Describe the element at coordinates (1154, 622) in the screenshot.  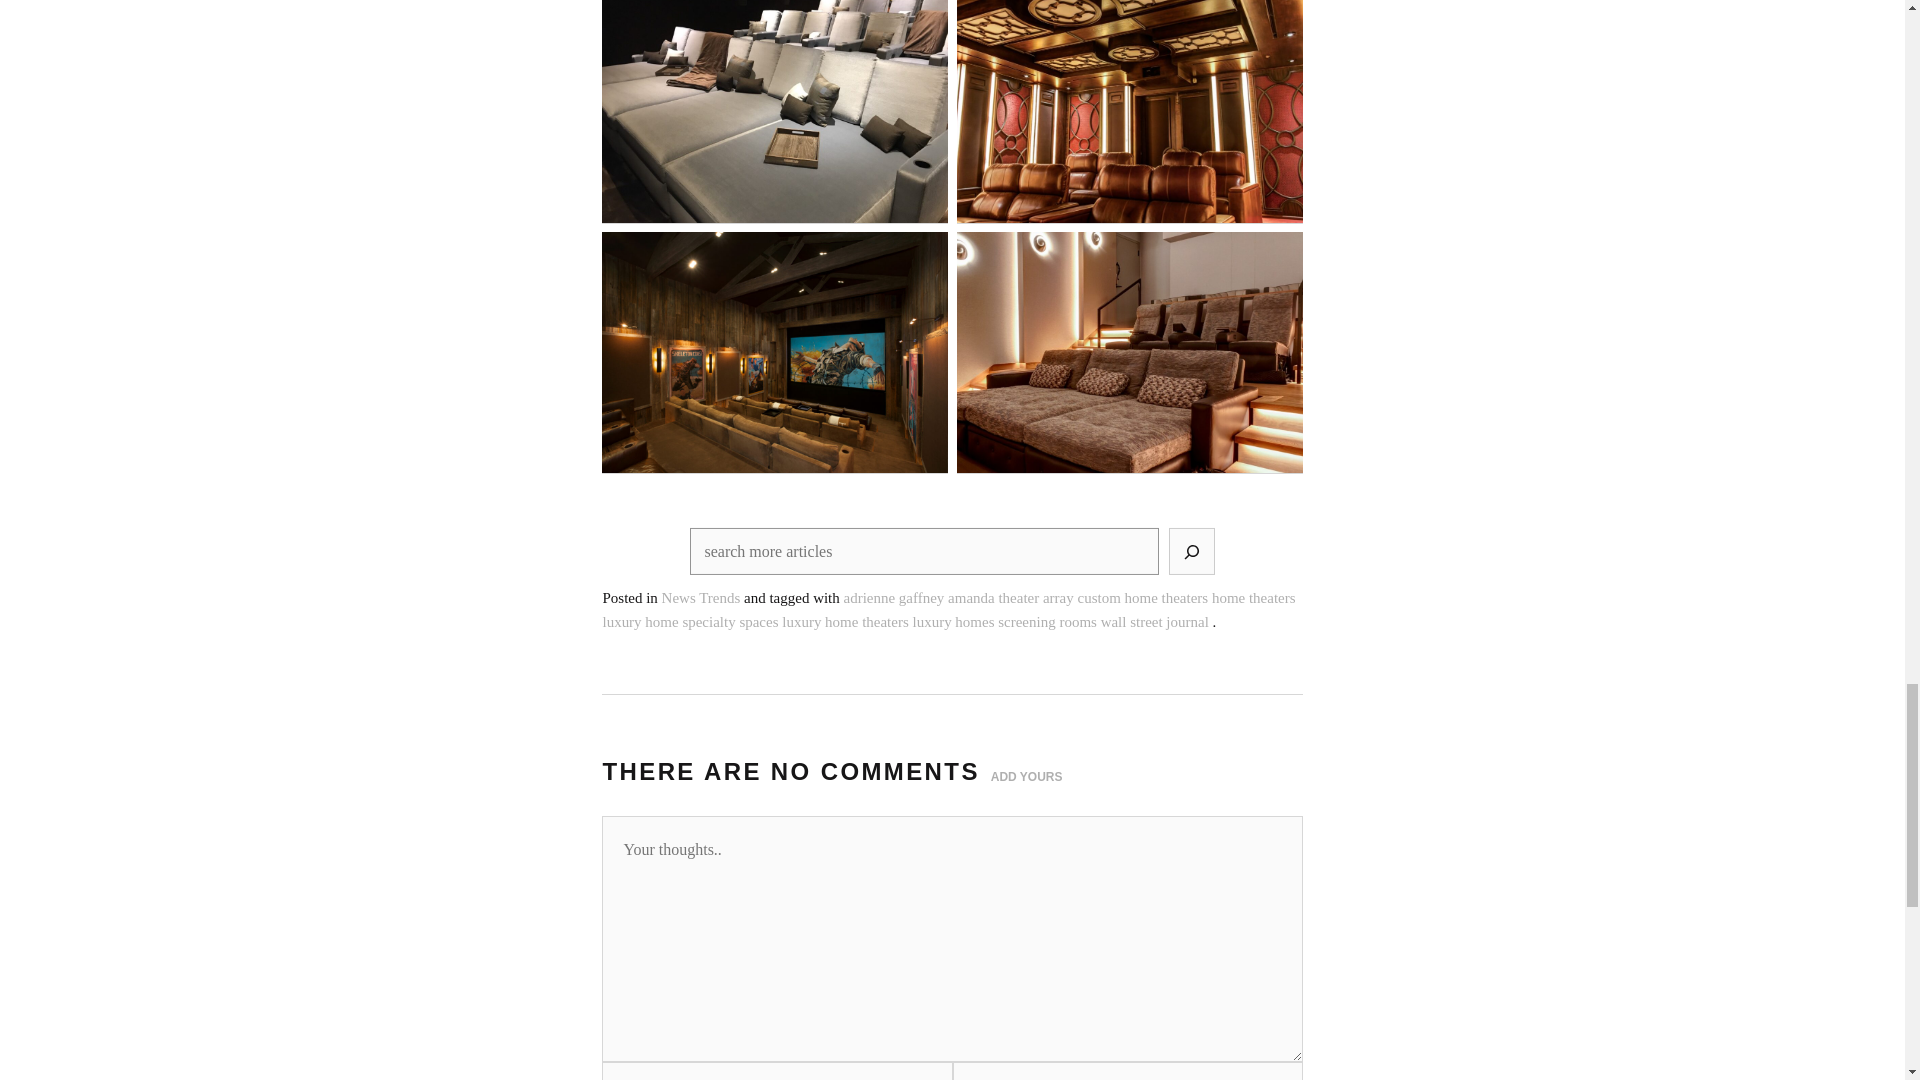
I see `wall street journal` at that location.